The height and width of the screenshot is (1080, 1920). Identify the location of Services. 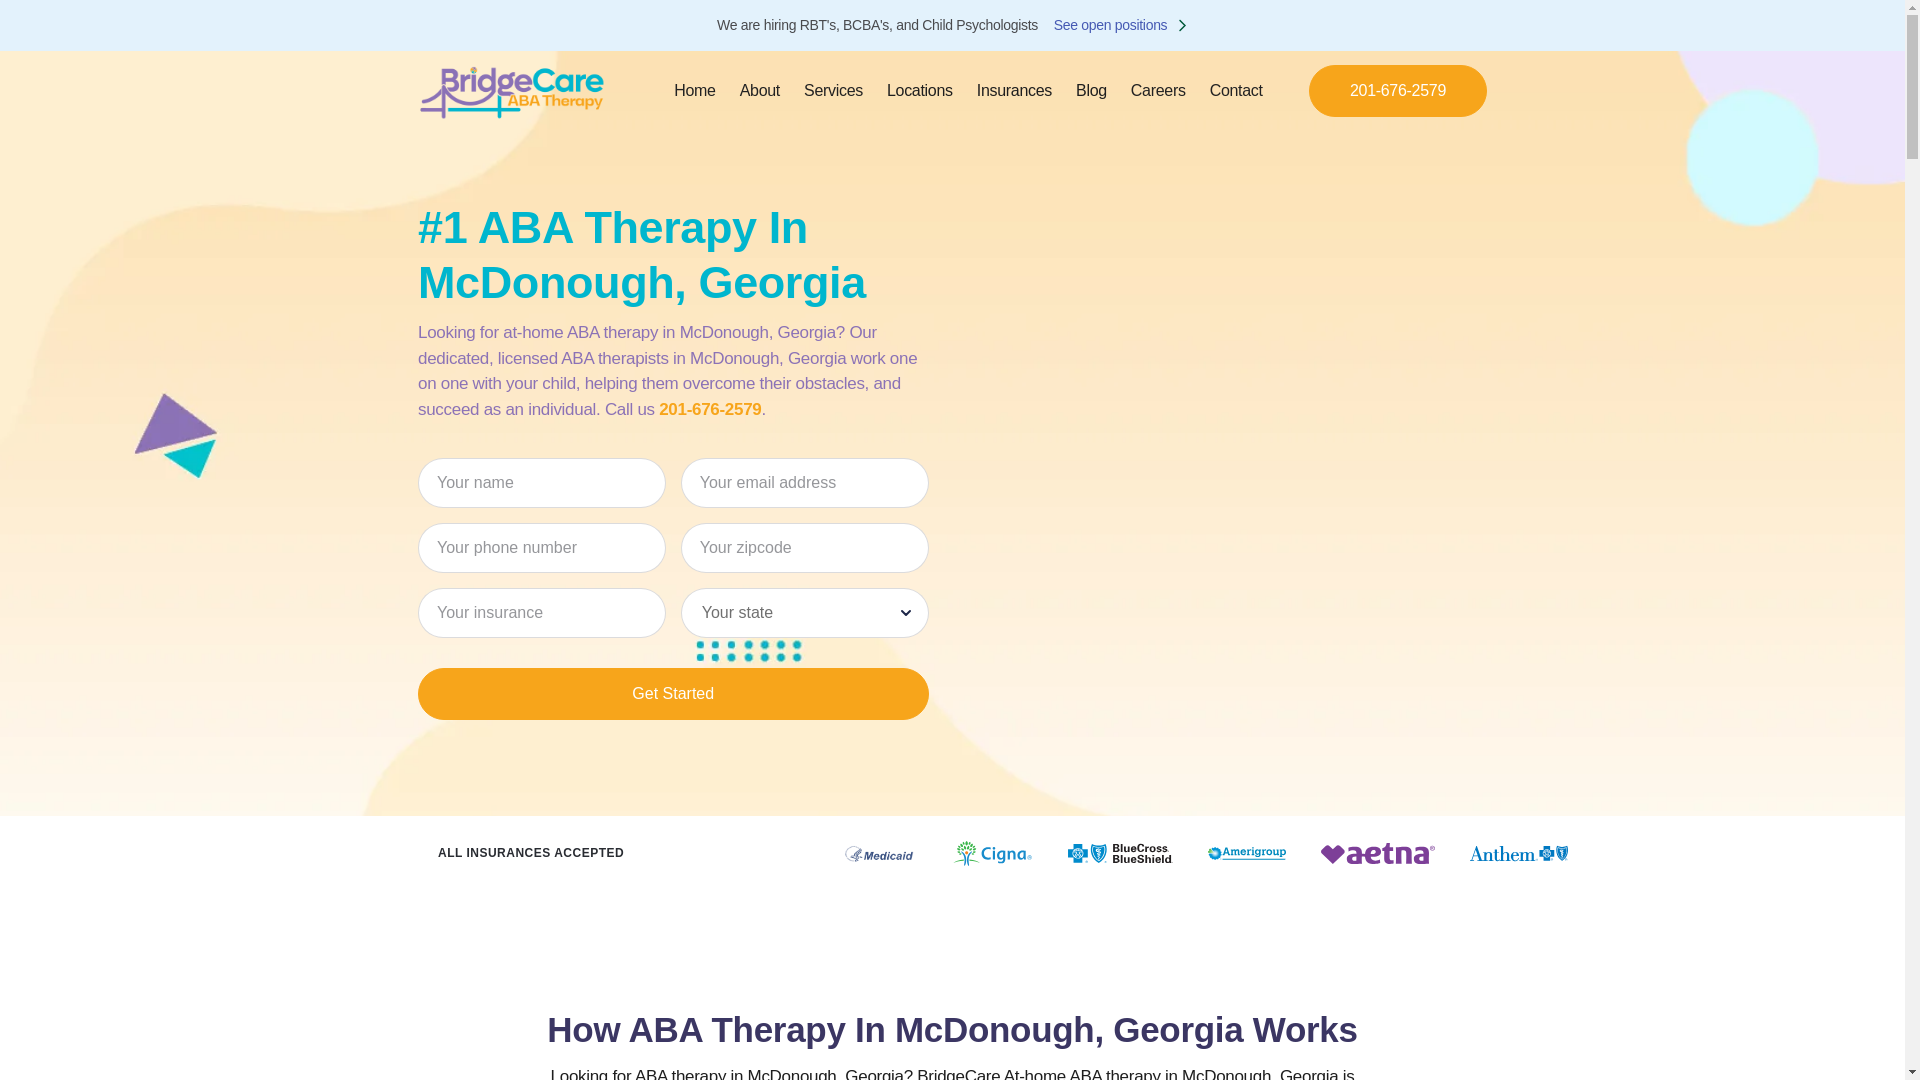
(833, 91).